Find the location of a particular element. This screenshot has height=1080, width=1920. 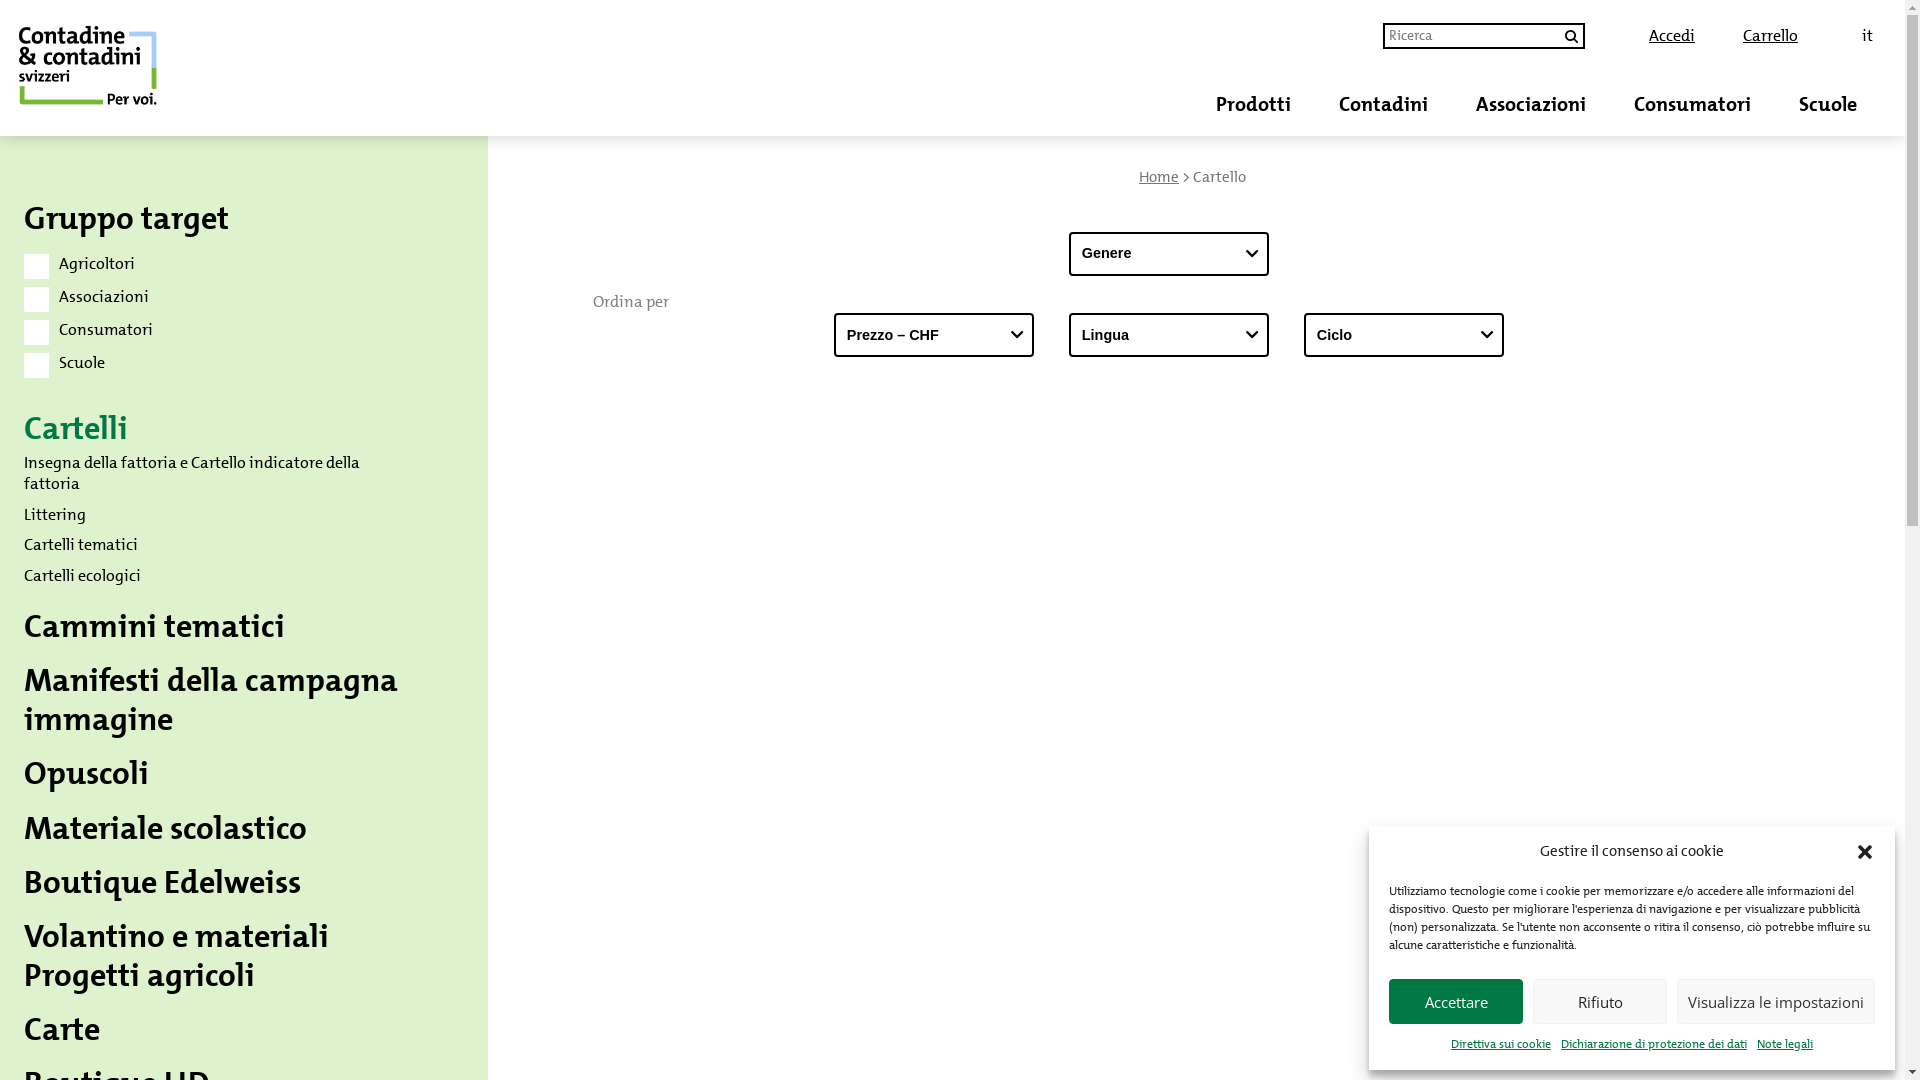

Materiale scolastico is located at coordinates (166, 828).